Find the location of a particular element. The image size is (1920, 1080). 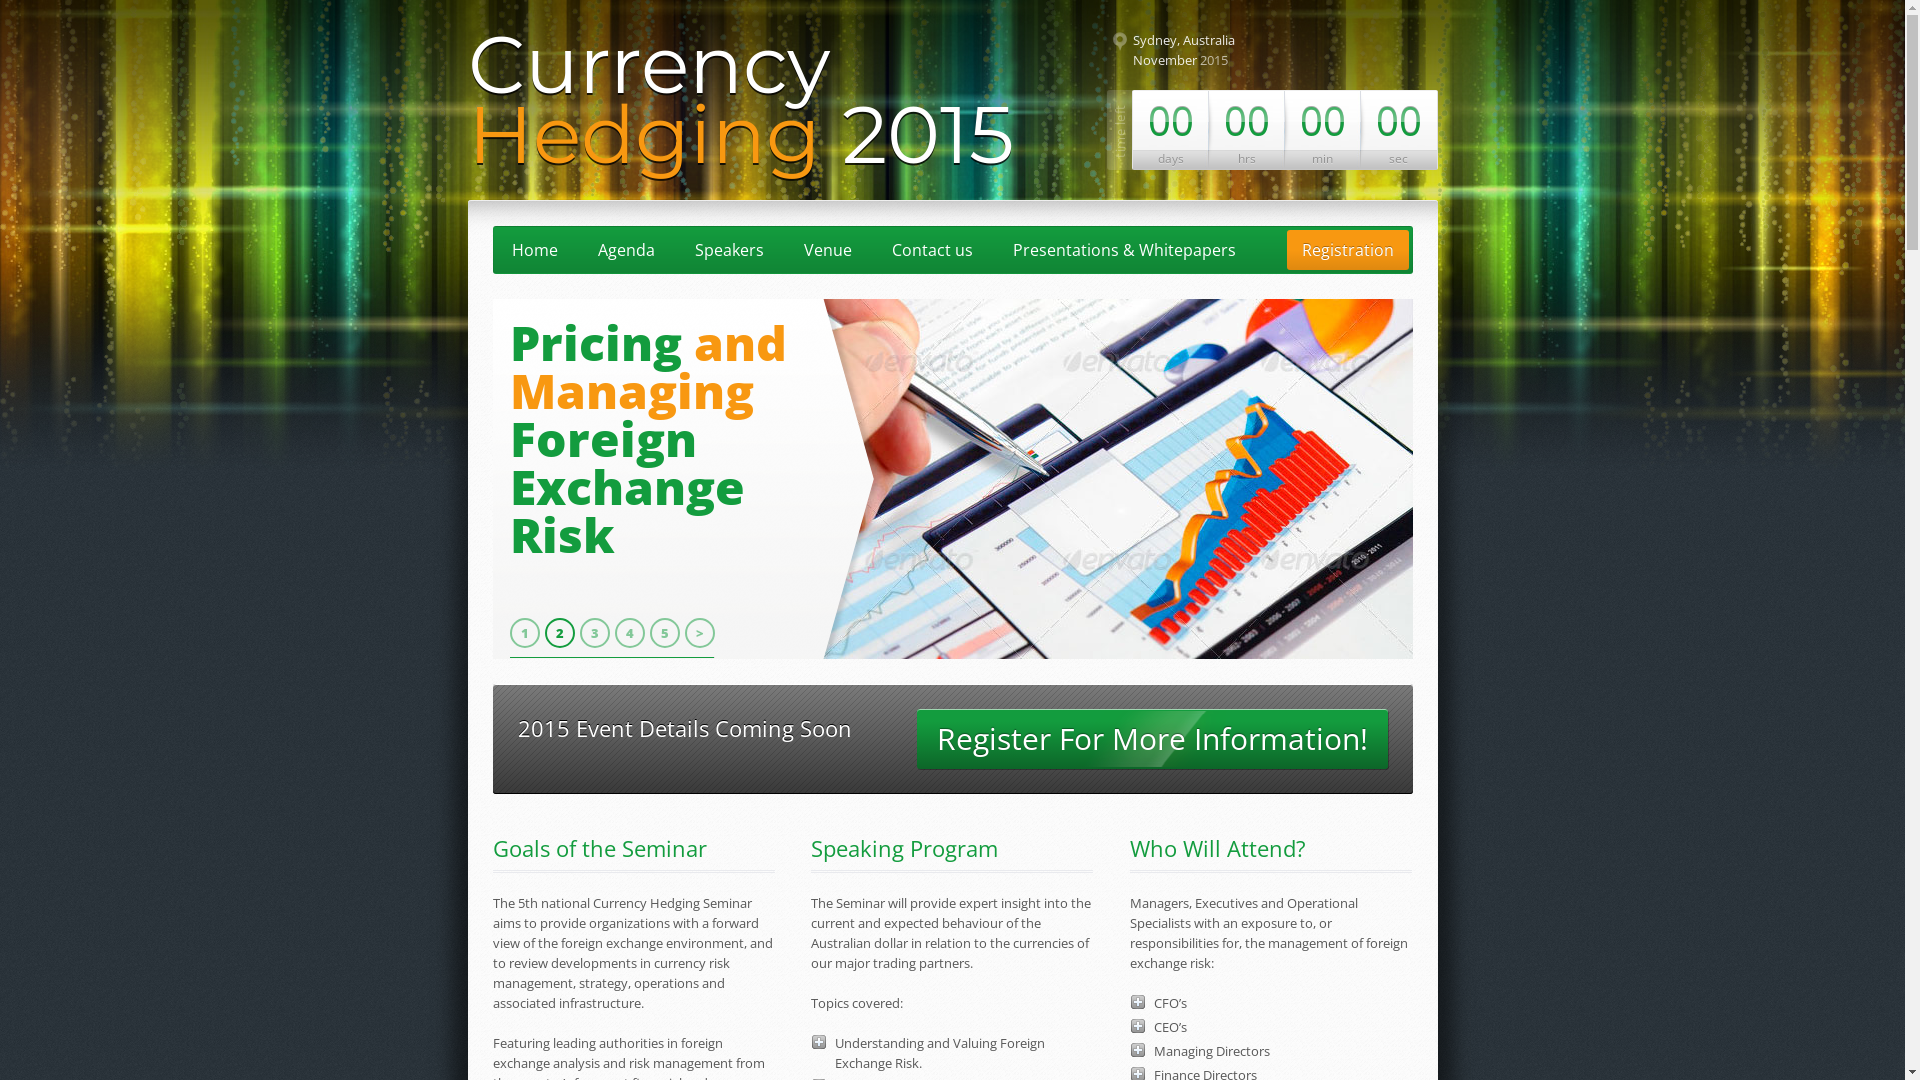

4 is located at coordinates (629, 633).